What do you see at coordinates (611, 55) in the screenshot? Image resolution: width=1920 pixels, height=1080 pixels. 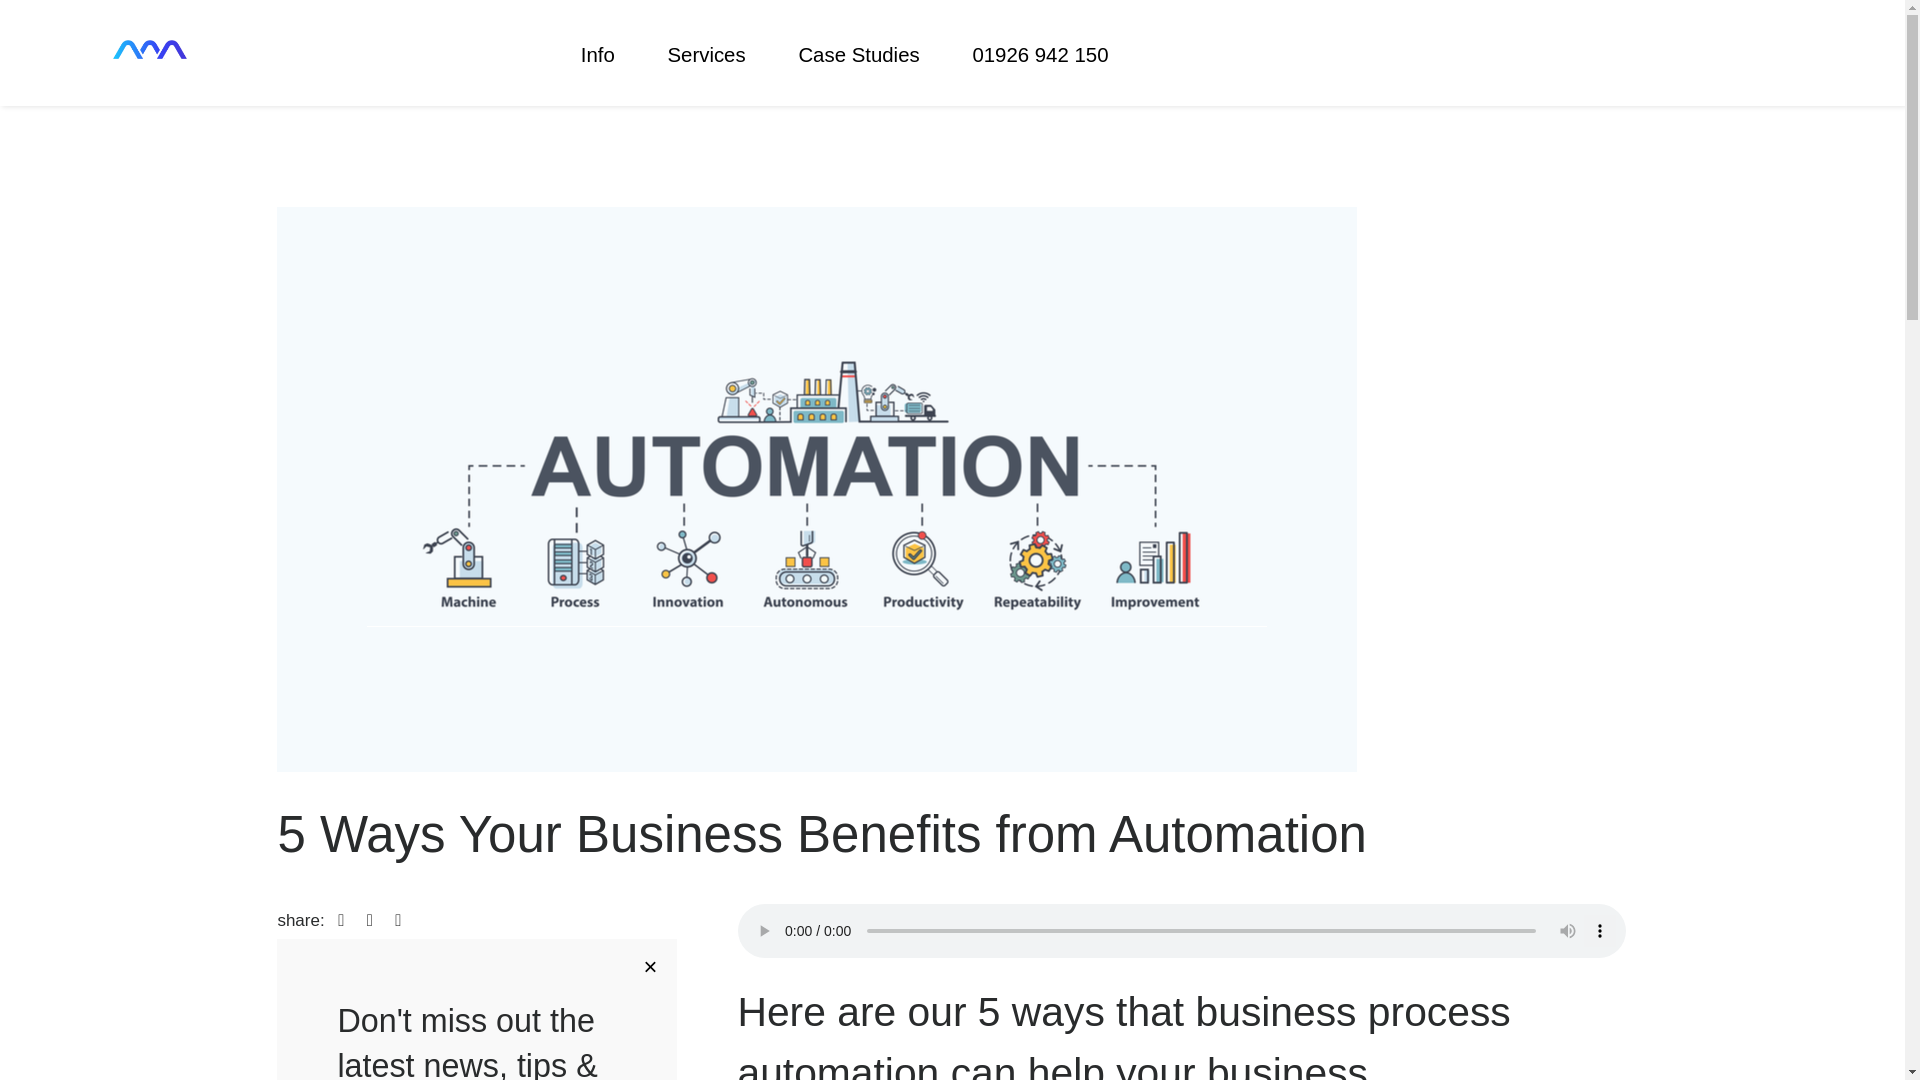 I see `Info` at bounding box center [611, 55].